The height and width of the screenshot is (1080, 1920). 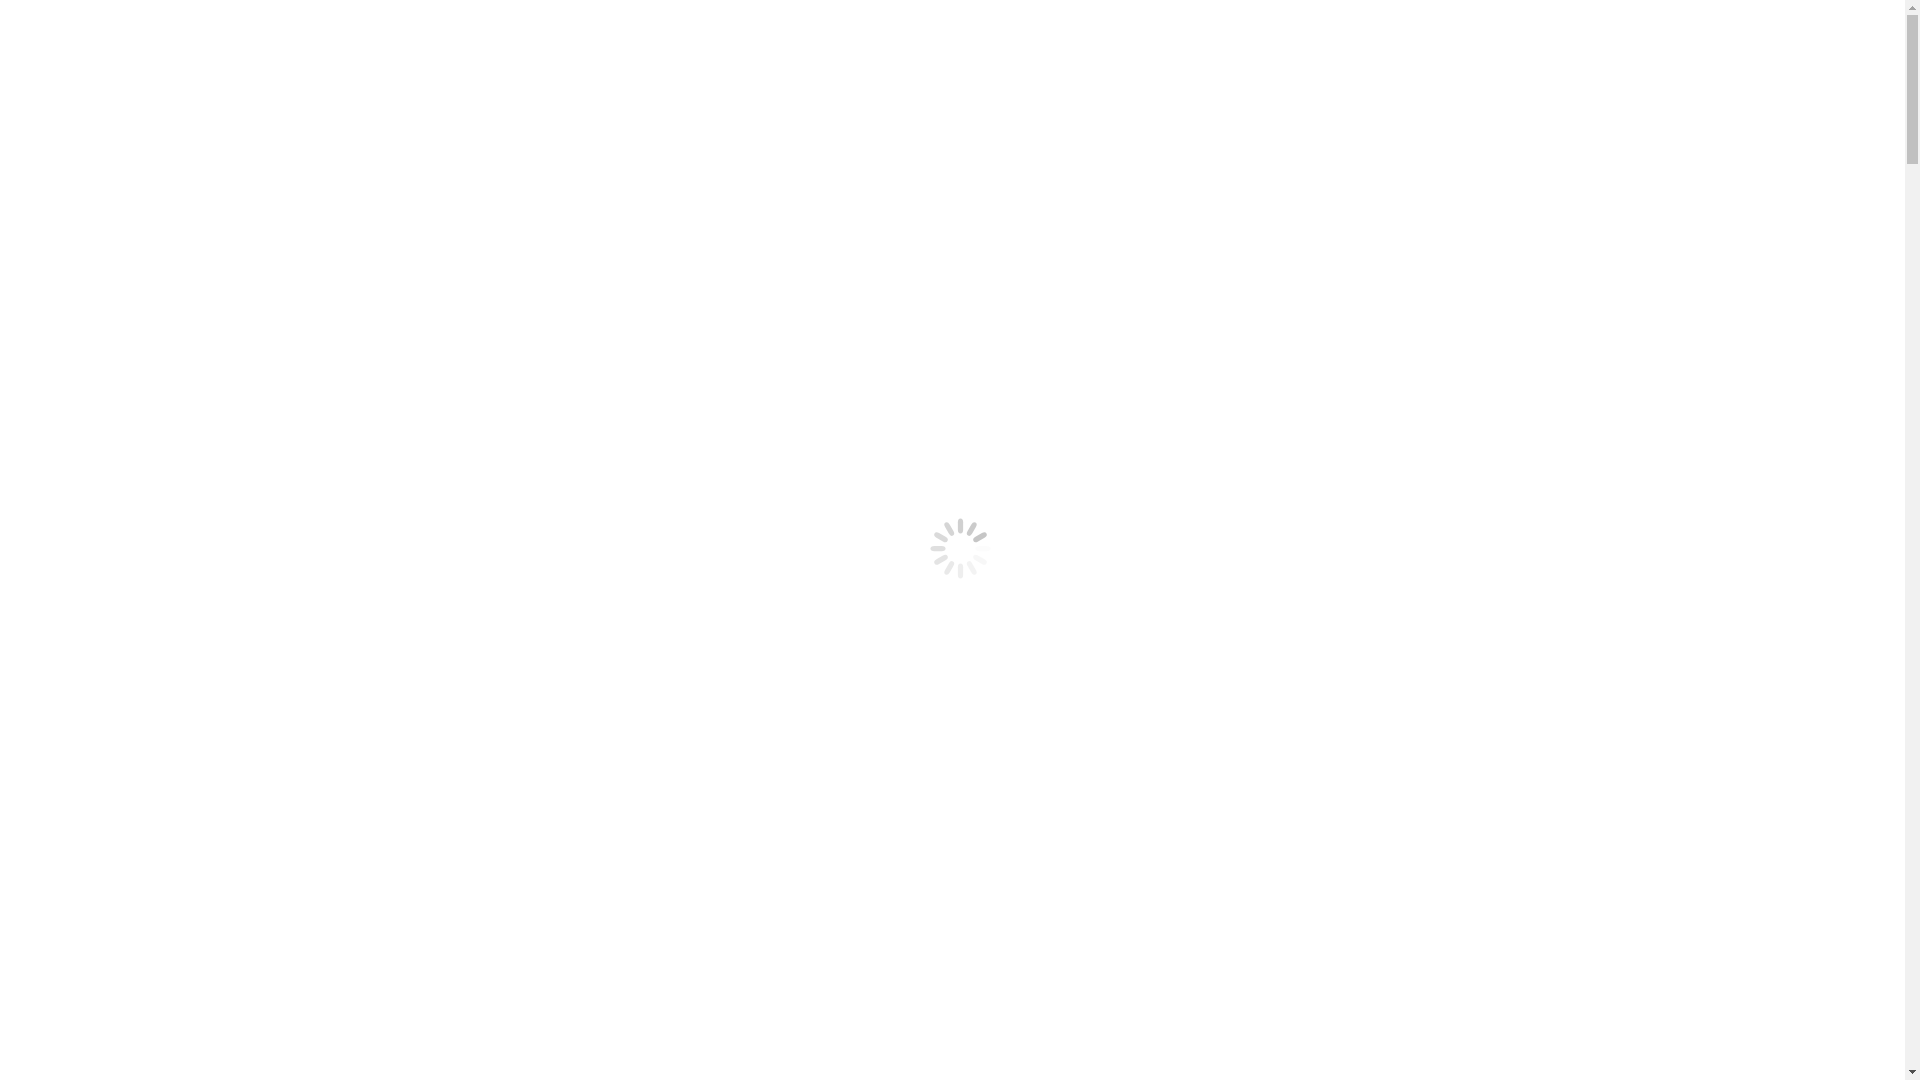 I want to click on The Purpose, so click(x=88, y=186).